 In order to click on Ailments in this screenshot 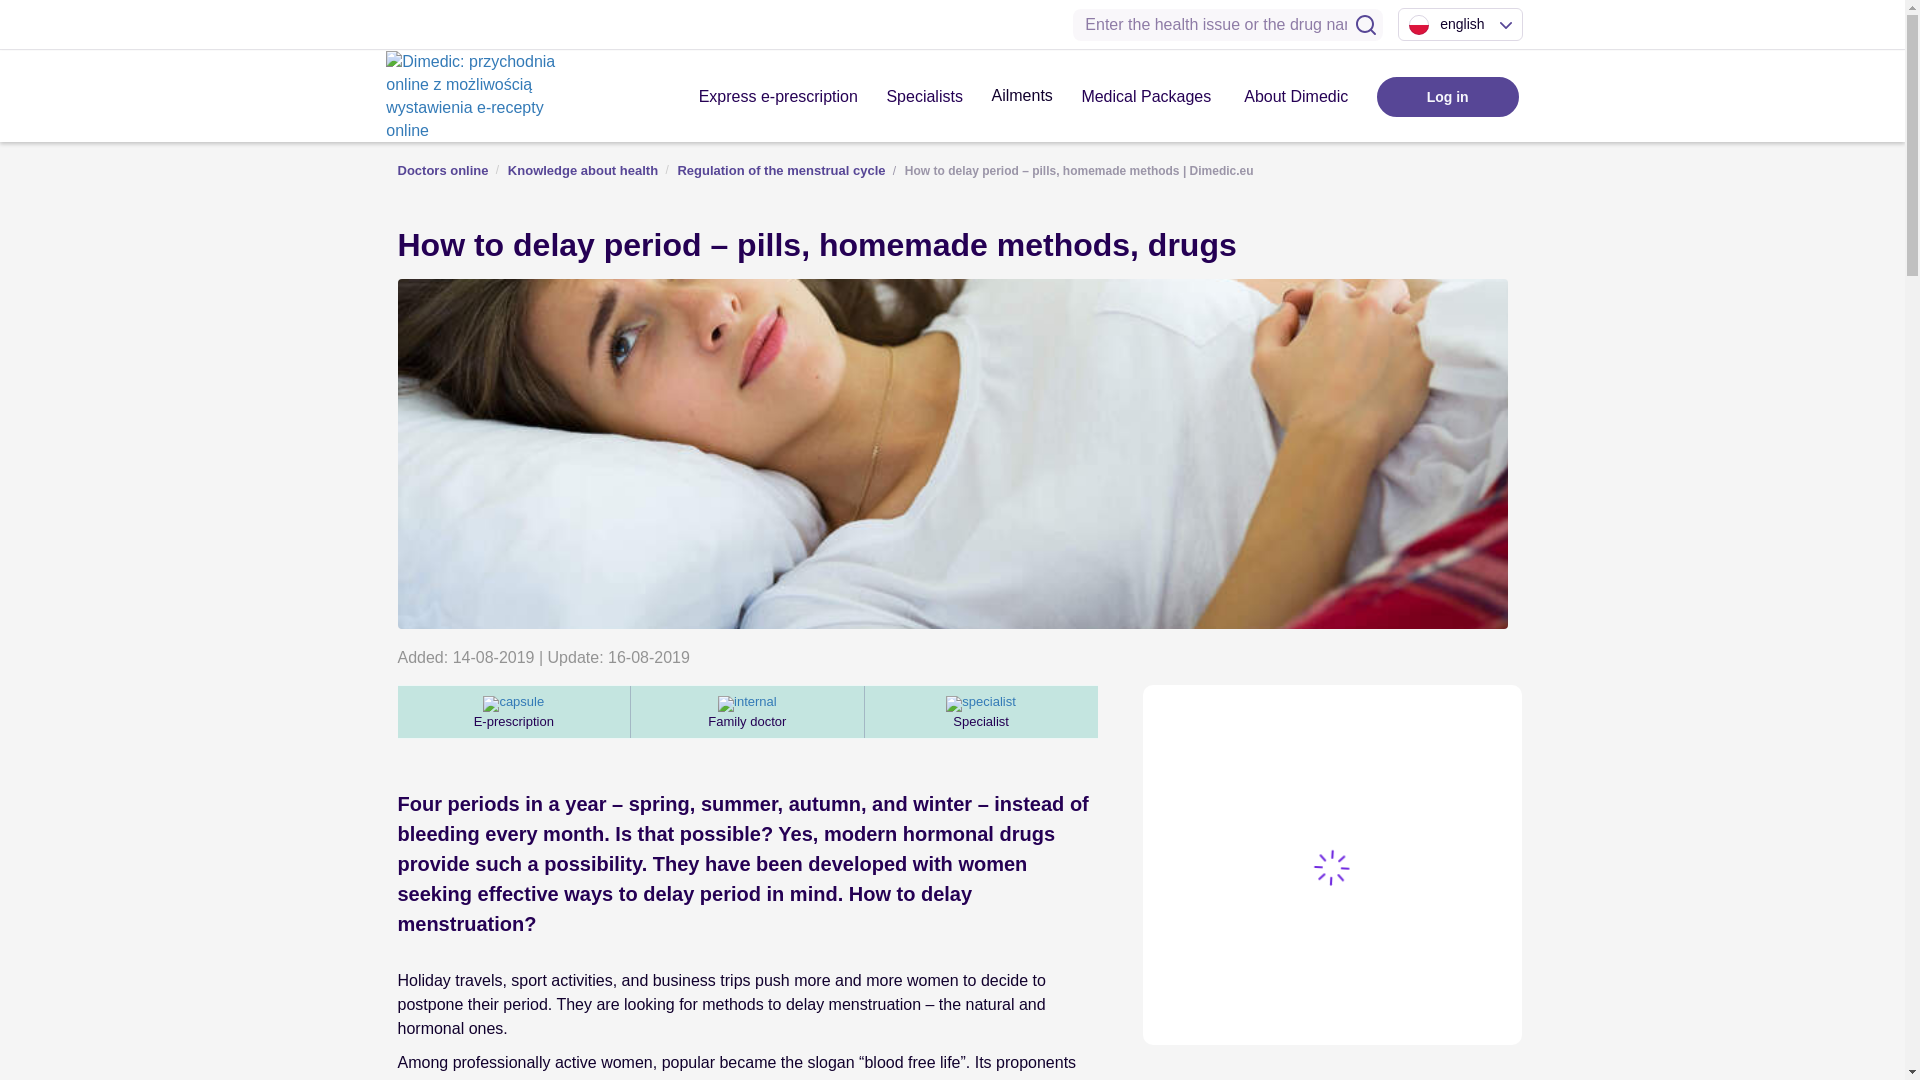, I will do `click(1021, 96)`.